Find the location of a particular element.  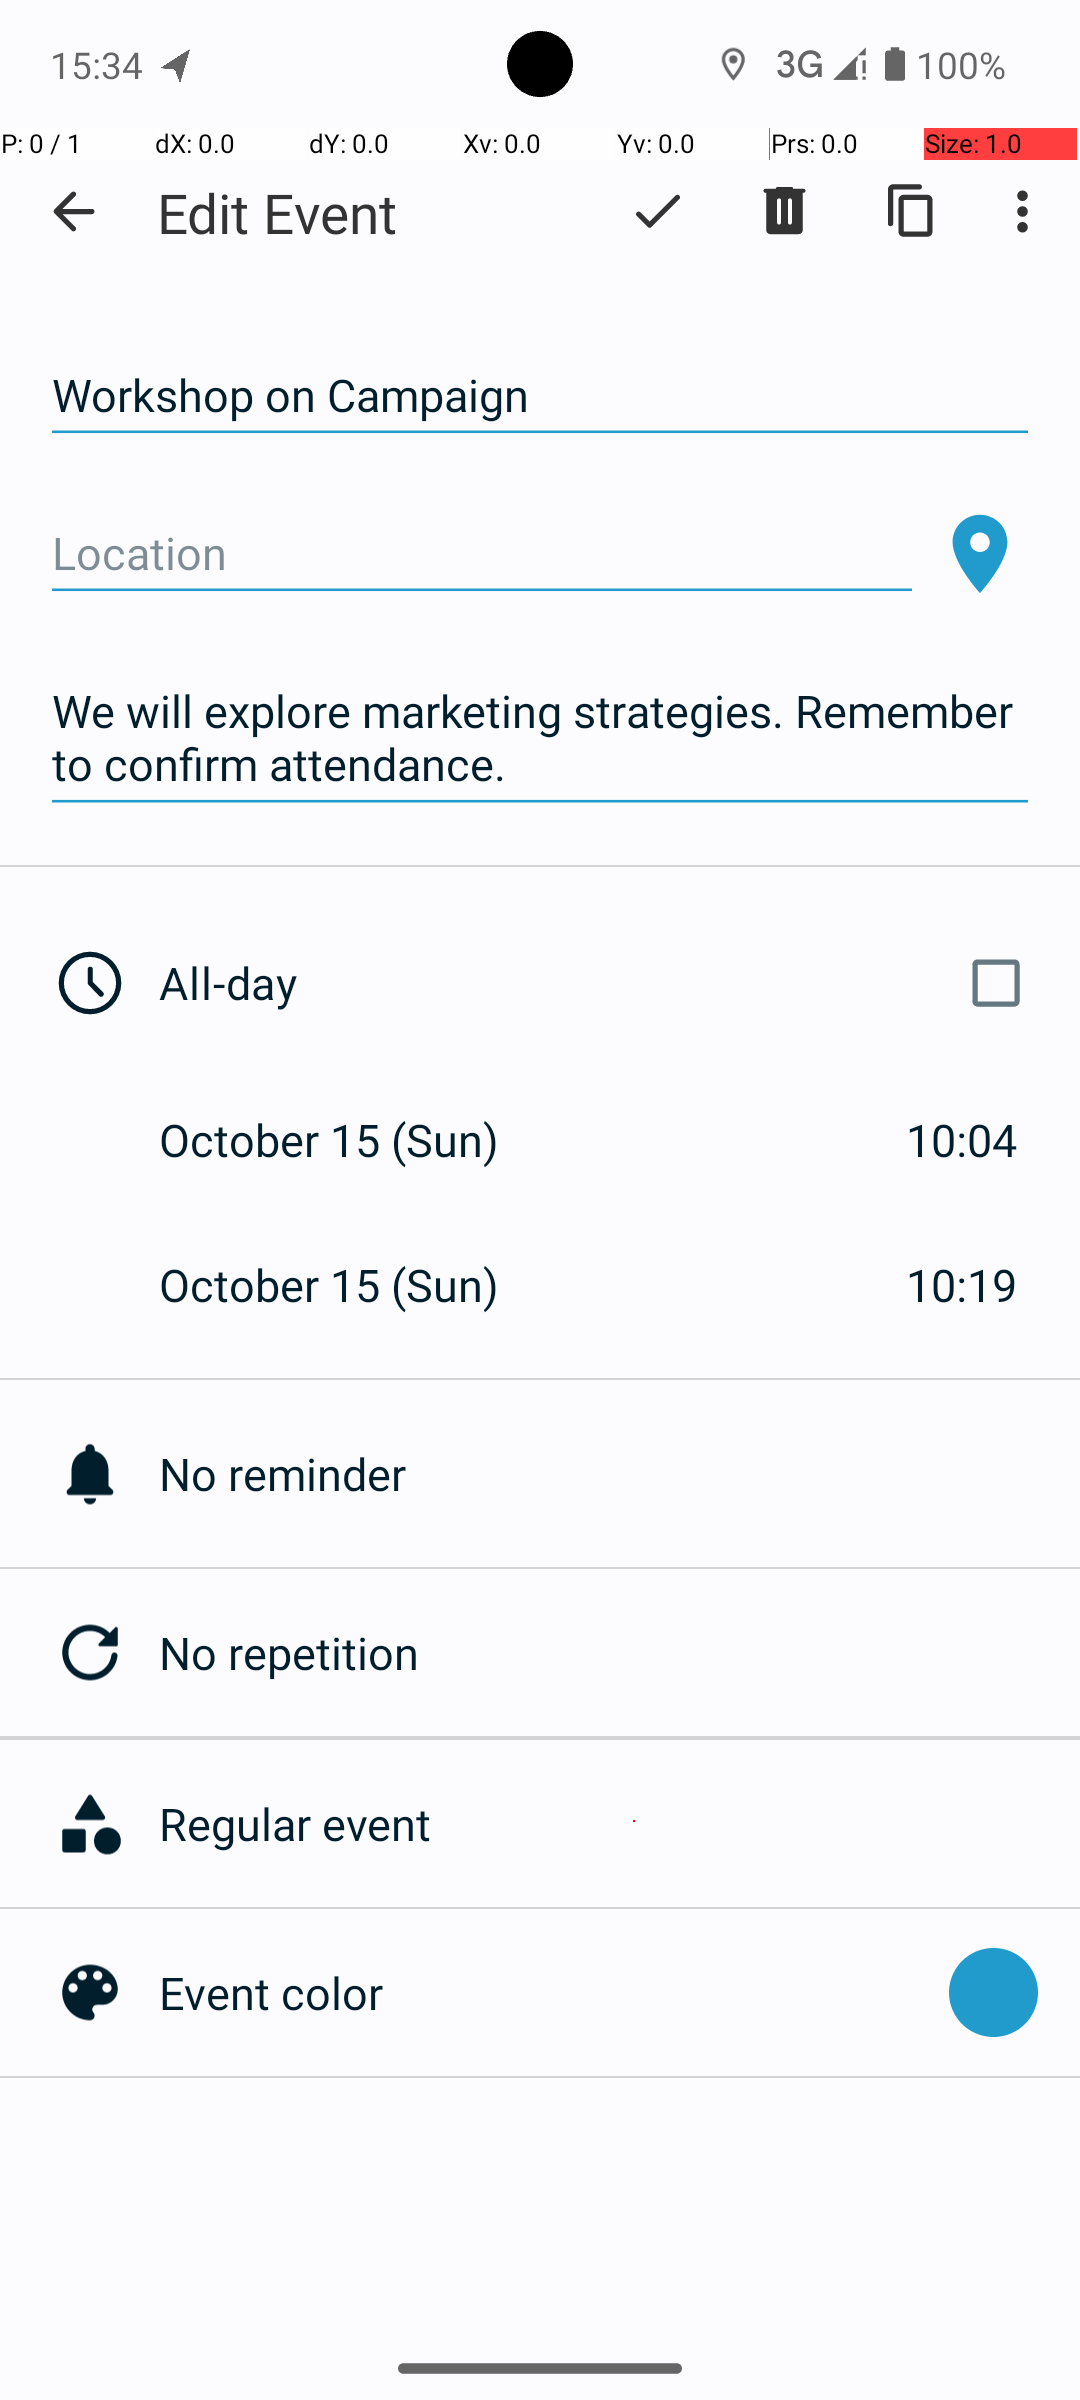

No reminder is located at coordinates (620, 1474).